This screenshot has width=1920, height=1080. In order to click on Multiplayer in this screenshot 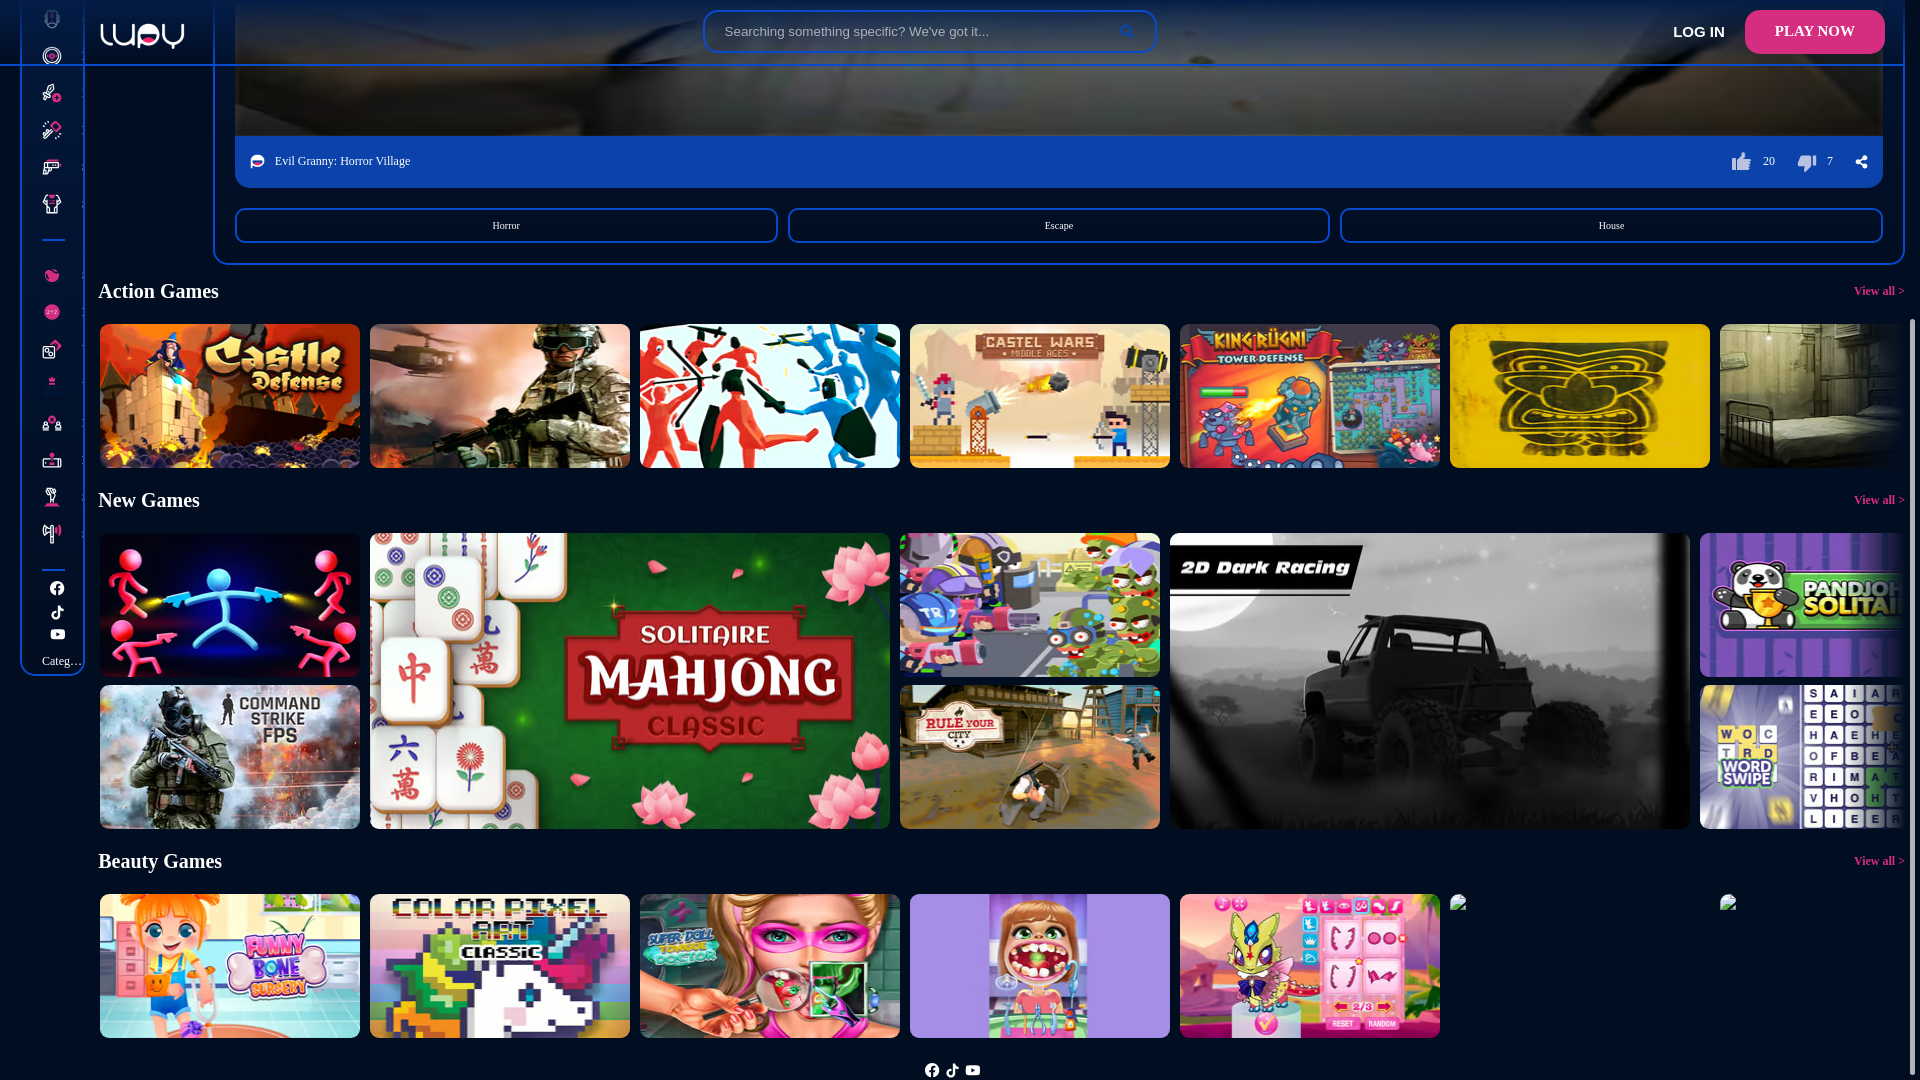, I will do `click(62, 424)`.